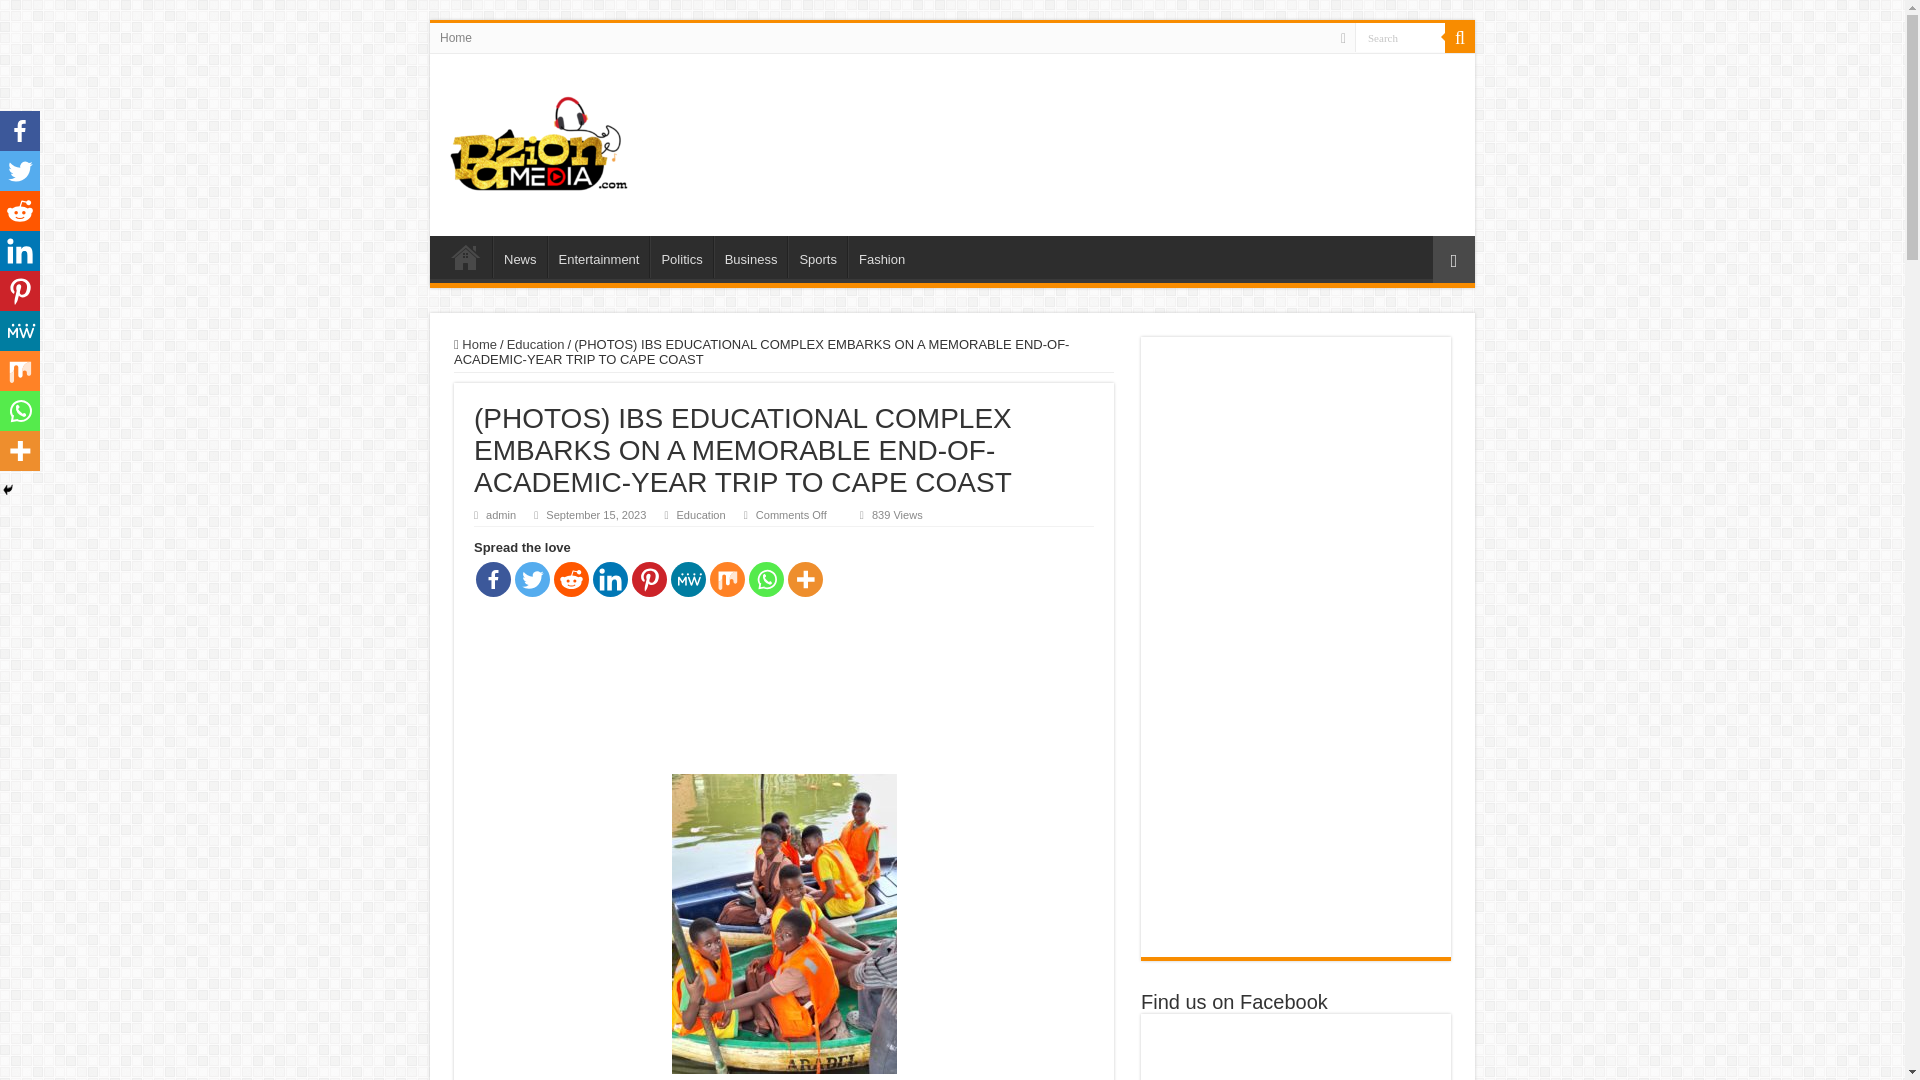 The height and width of the screenshot is (1080, 1920). What do you see at coordinates (540, 140) in the screenshot?
I see `Pazionmedia.com` at bounding box center [540, 140].